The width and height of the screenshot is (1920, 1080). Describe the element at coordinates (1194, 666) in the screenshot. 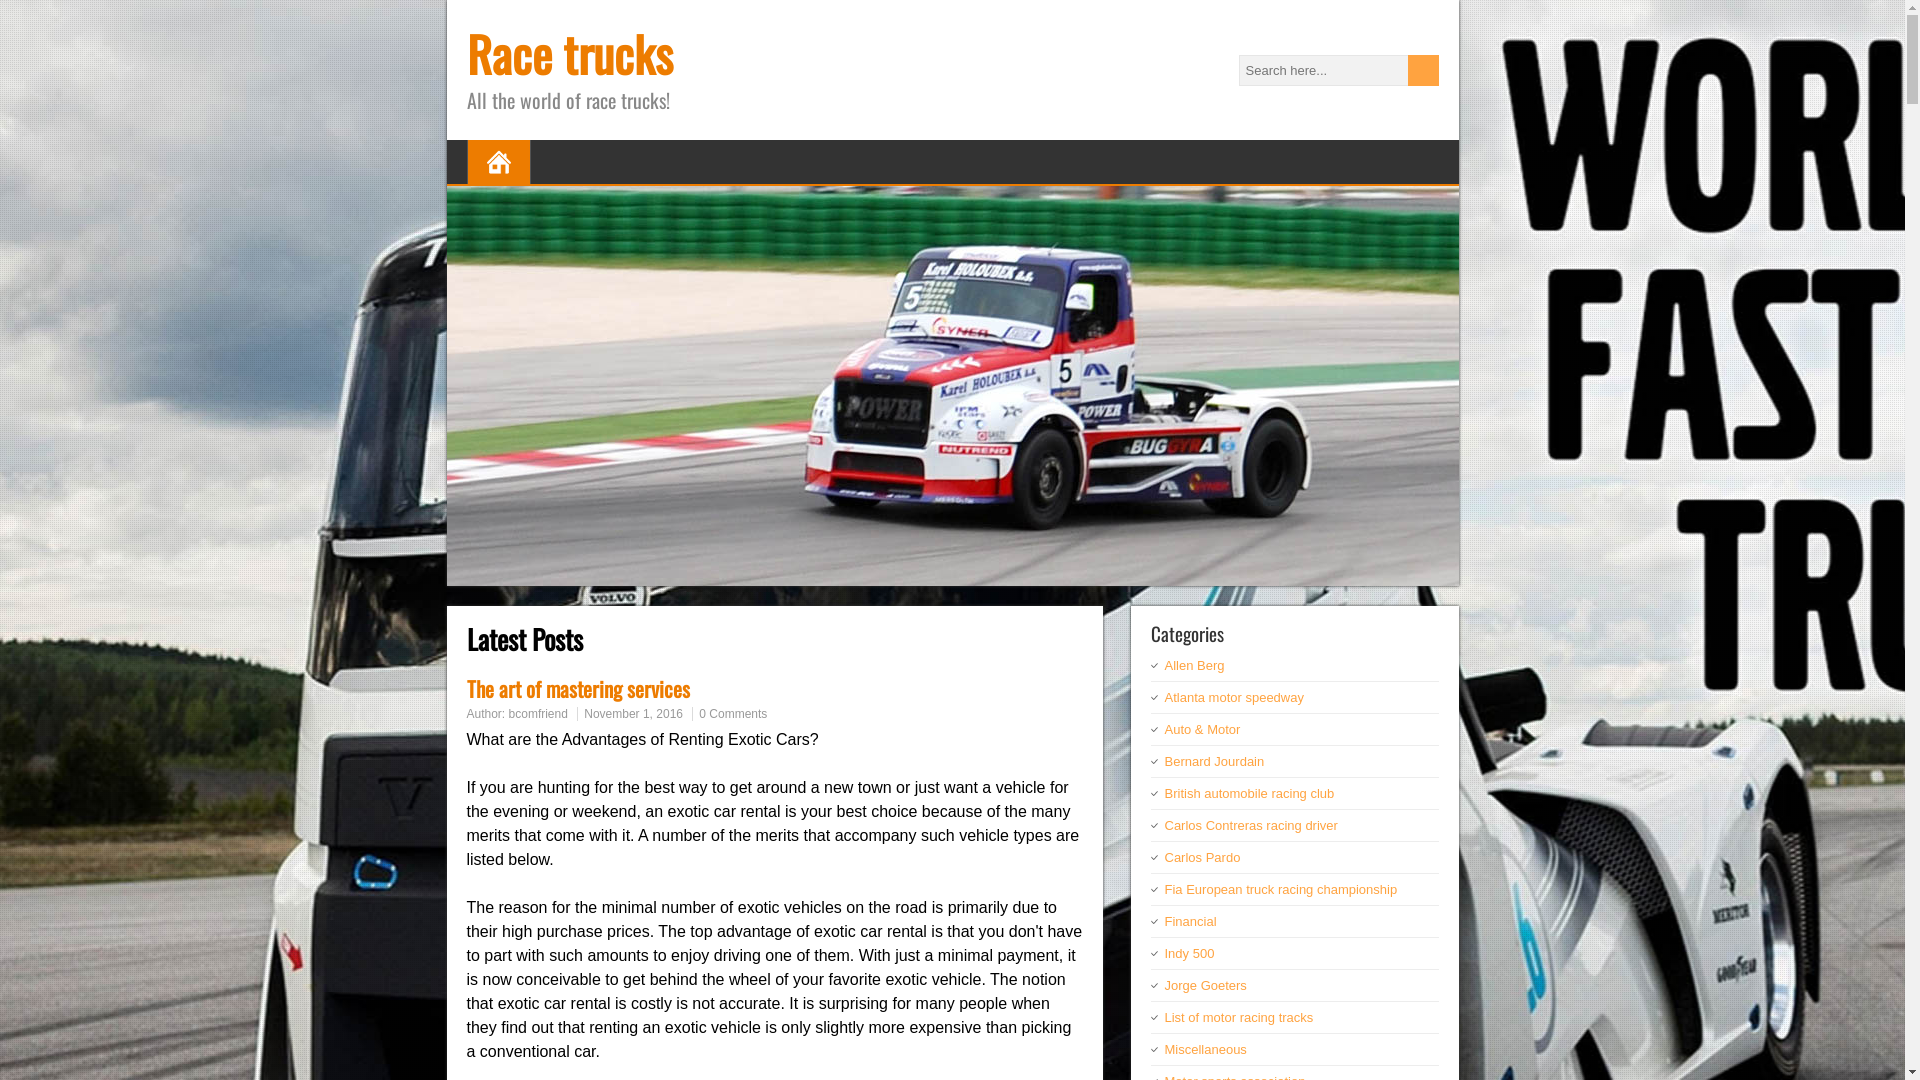

I see `Allen Berg` at that location.